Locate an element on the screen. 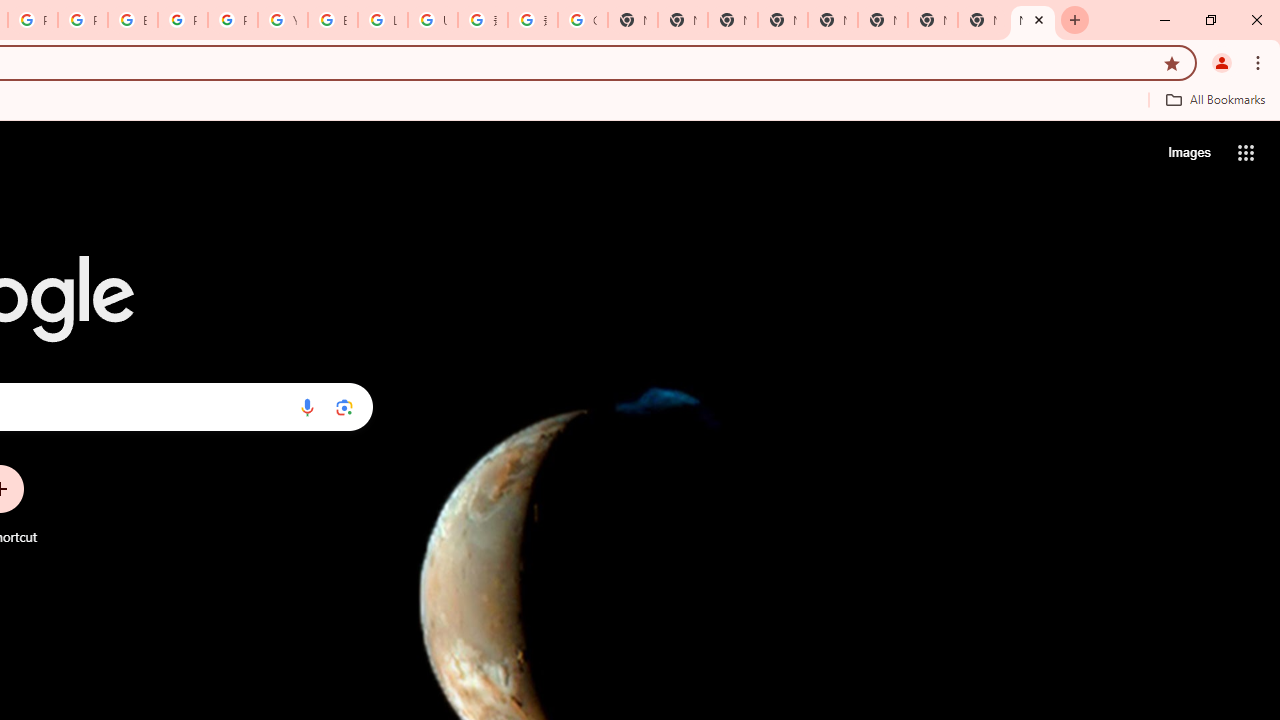  Minimize is located at coordinates (1165, 20).